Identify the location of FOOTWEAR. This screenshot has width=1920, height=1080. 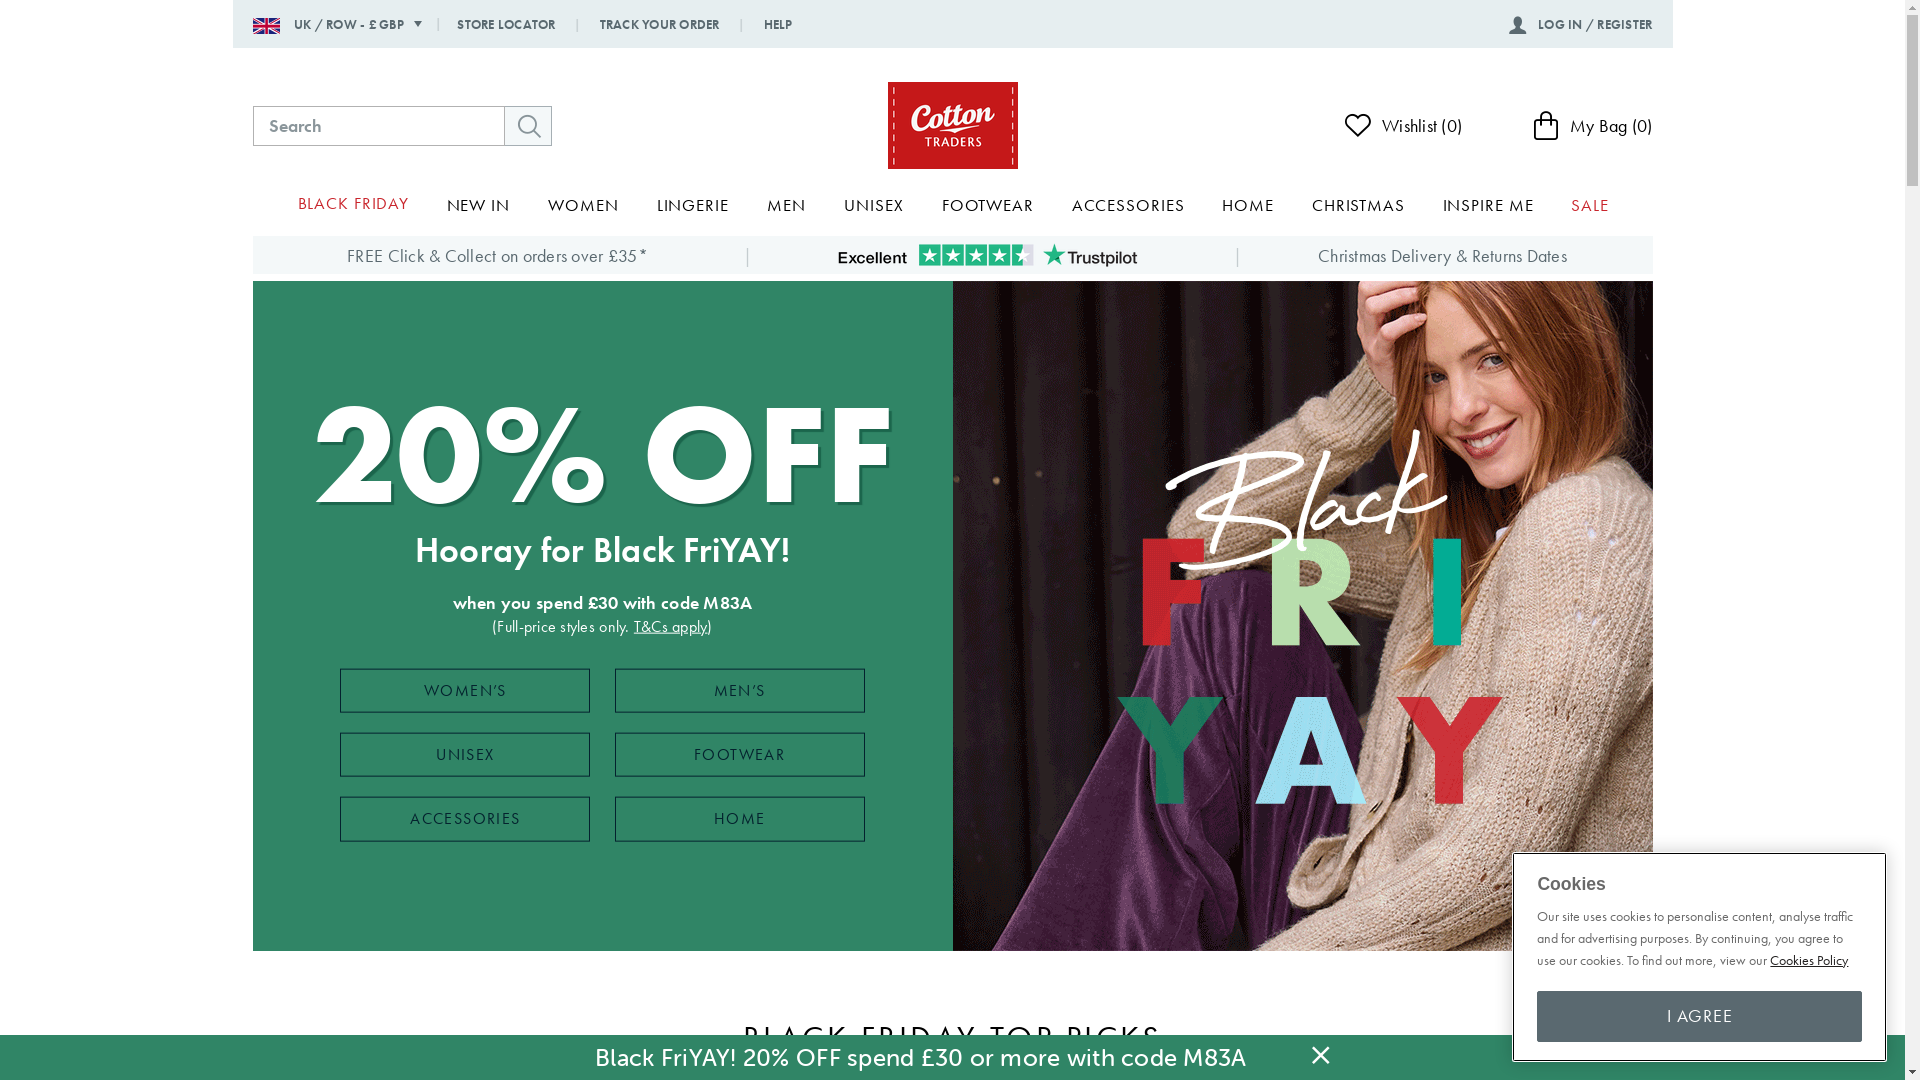
(740, 755).